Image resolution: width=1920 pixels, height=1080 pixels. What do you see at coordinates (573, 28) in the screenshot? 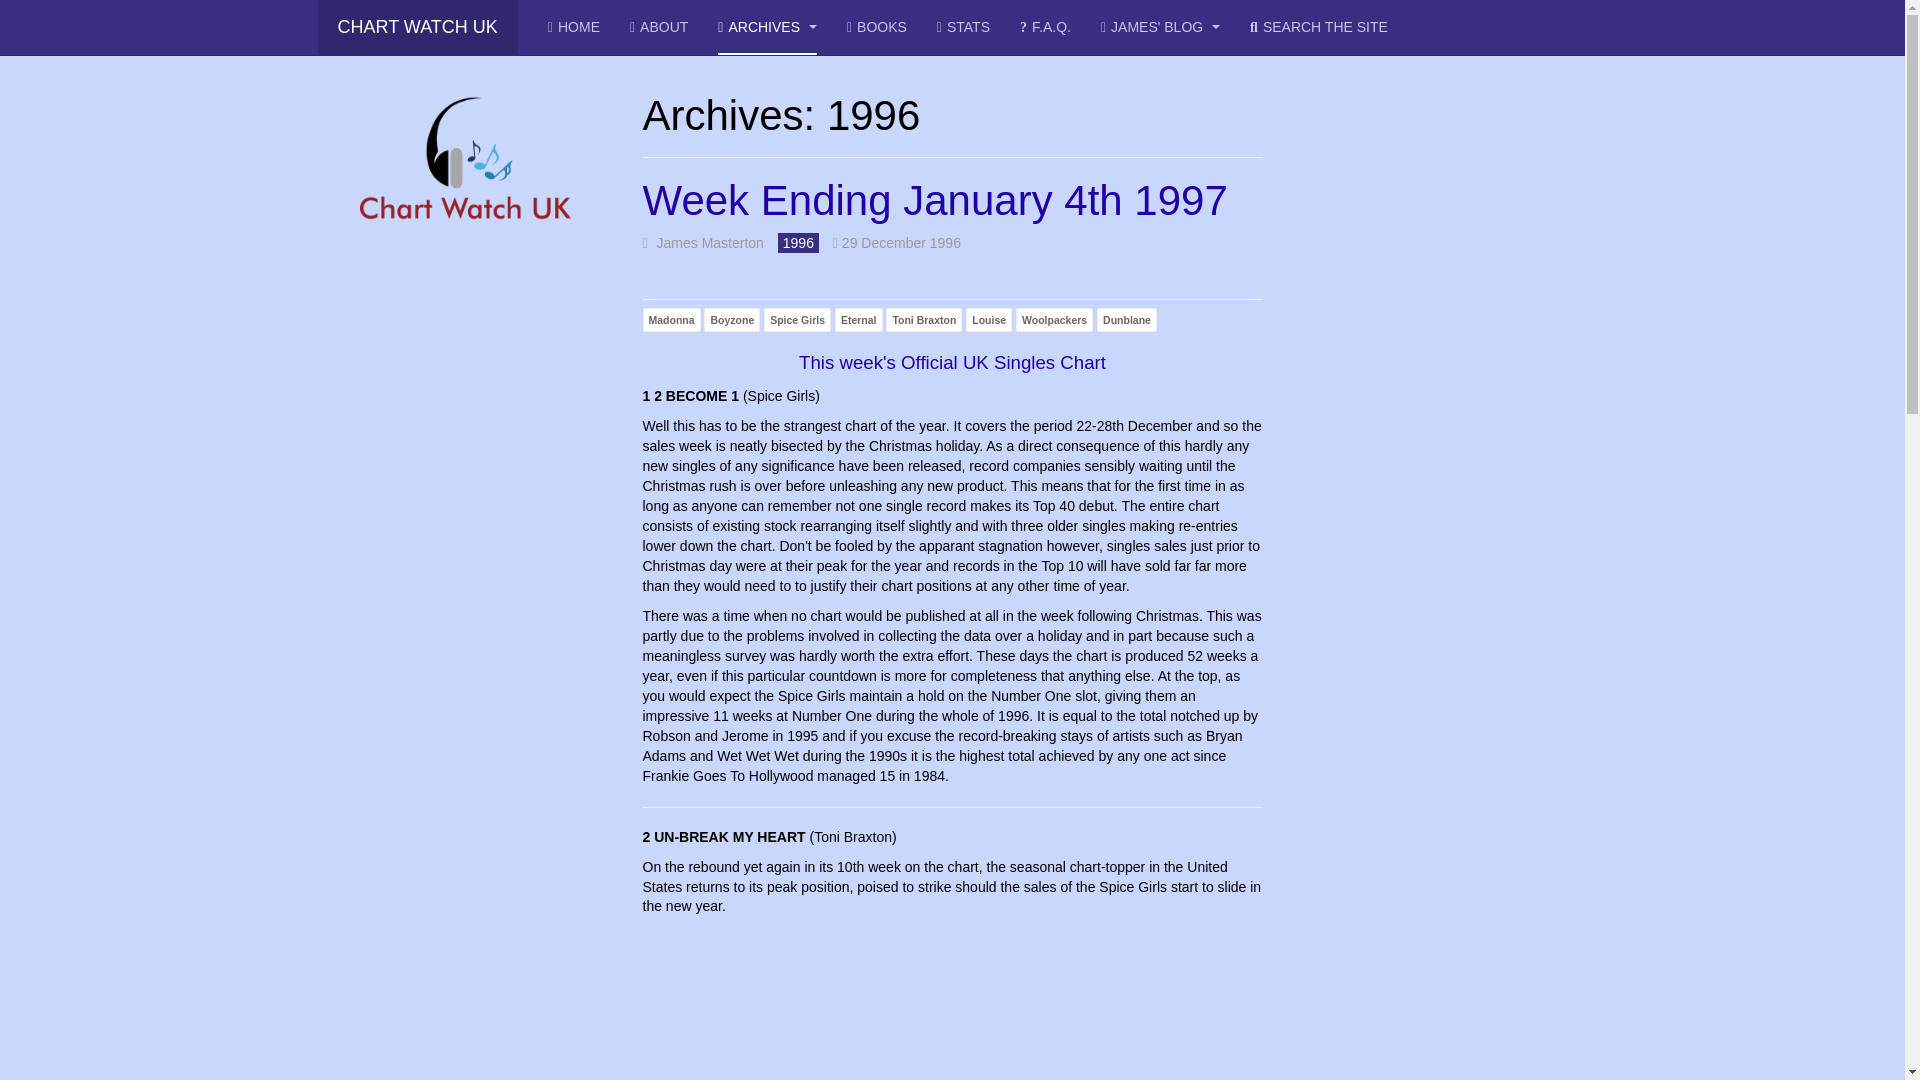
I see `HOME` at bounding box center [573, 28].